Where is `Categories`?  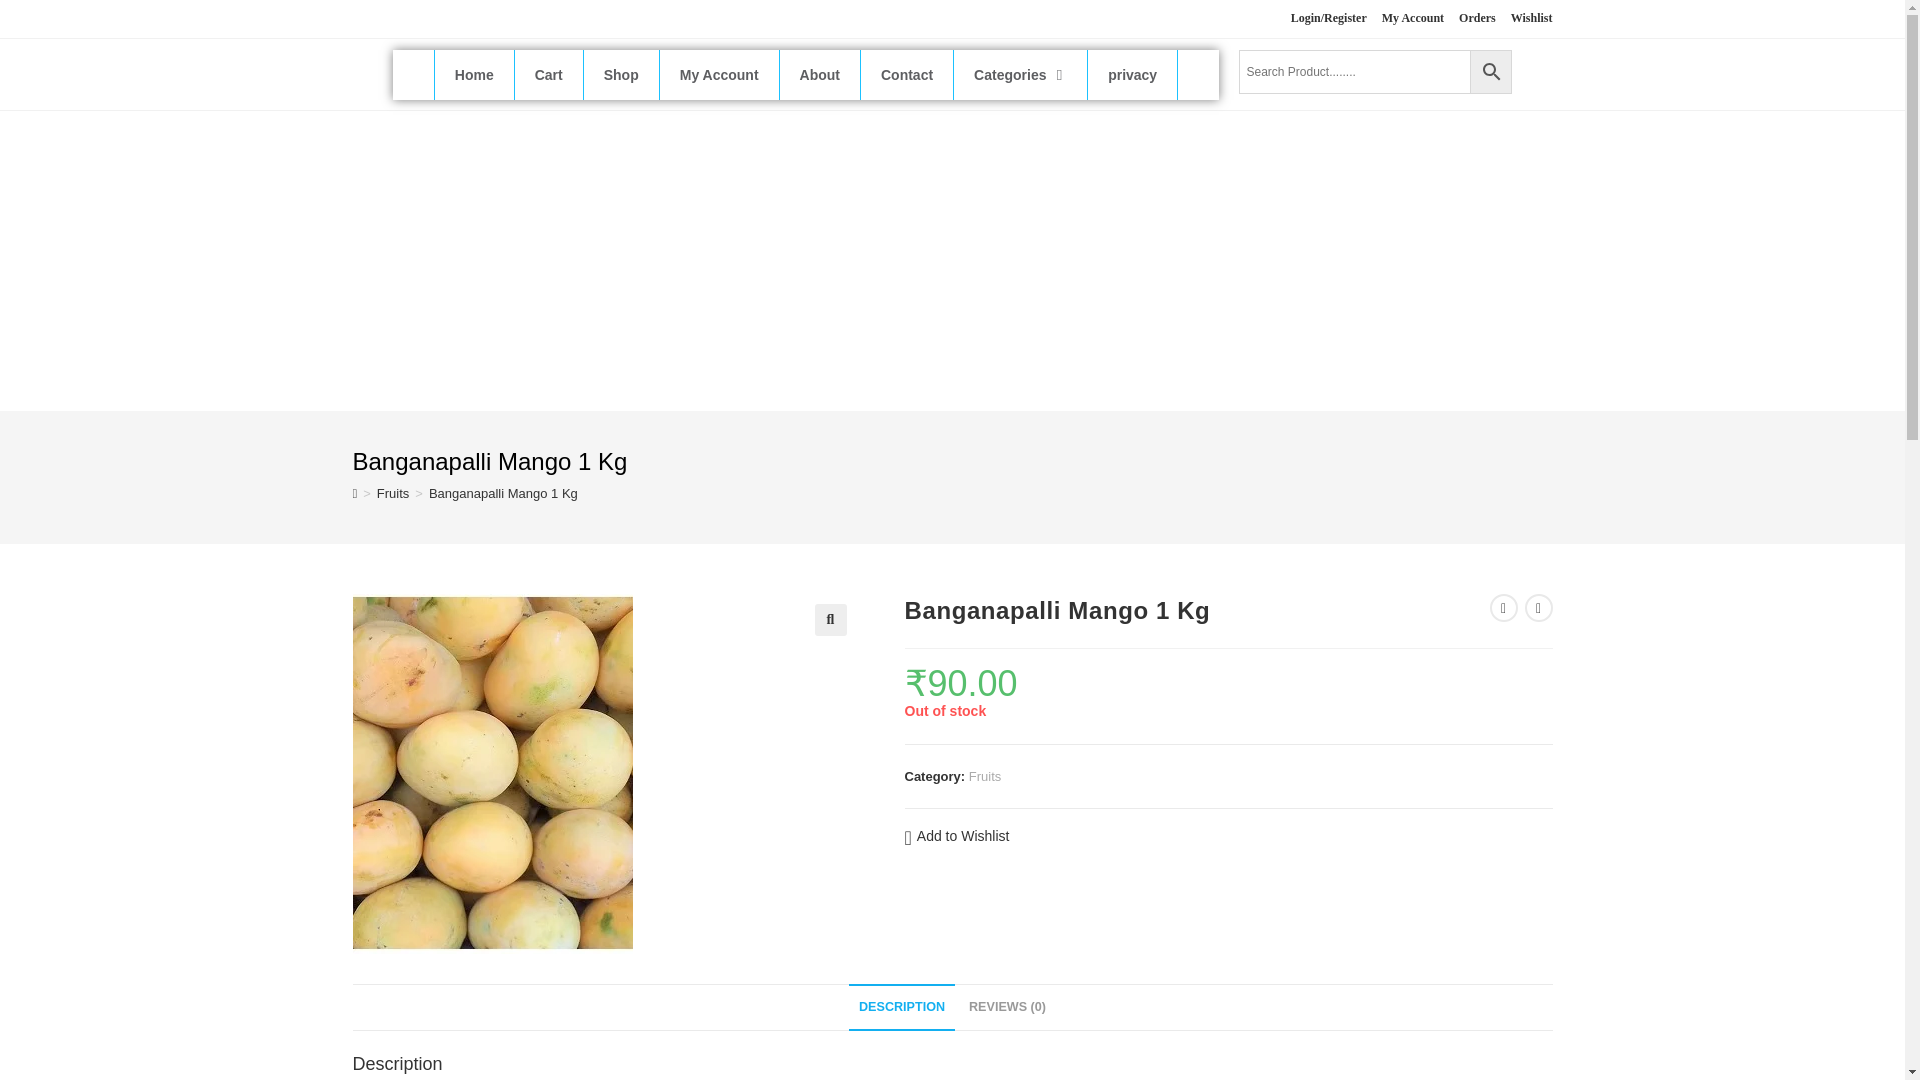 Categories is located at coordinates (1021, 74).